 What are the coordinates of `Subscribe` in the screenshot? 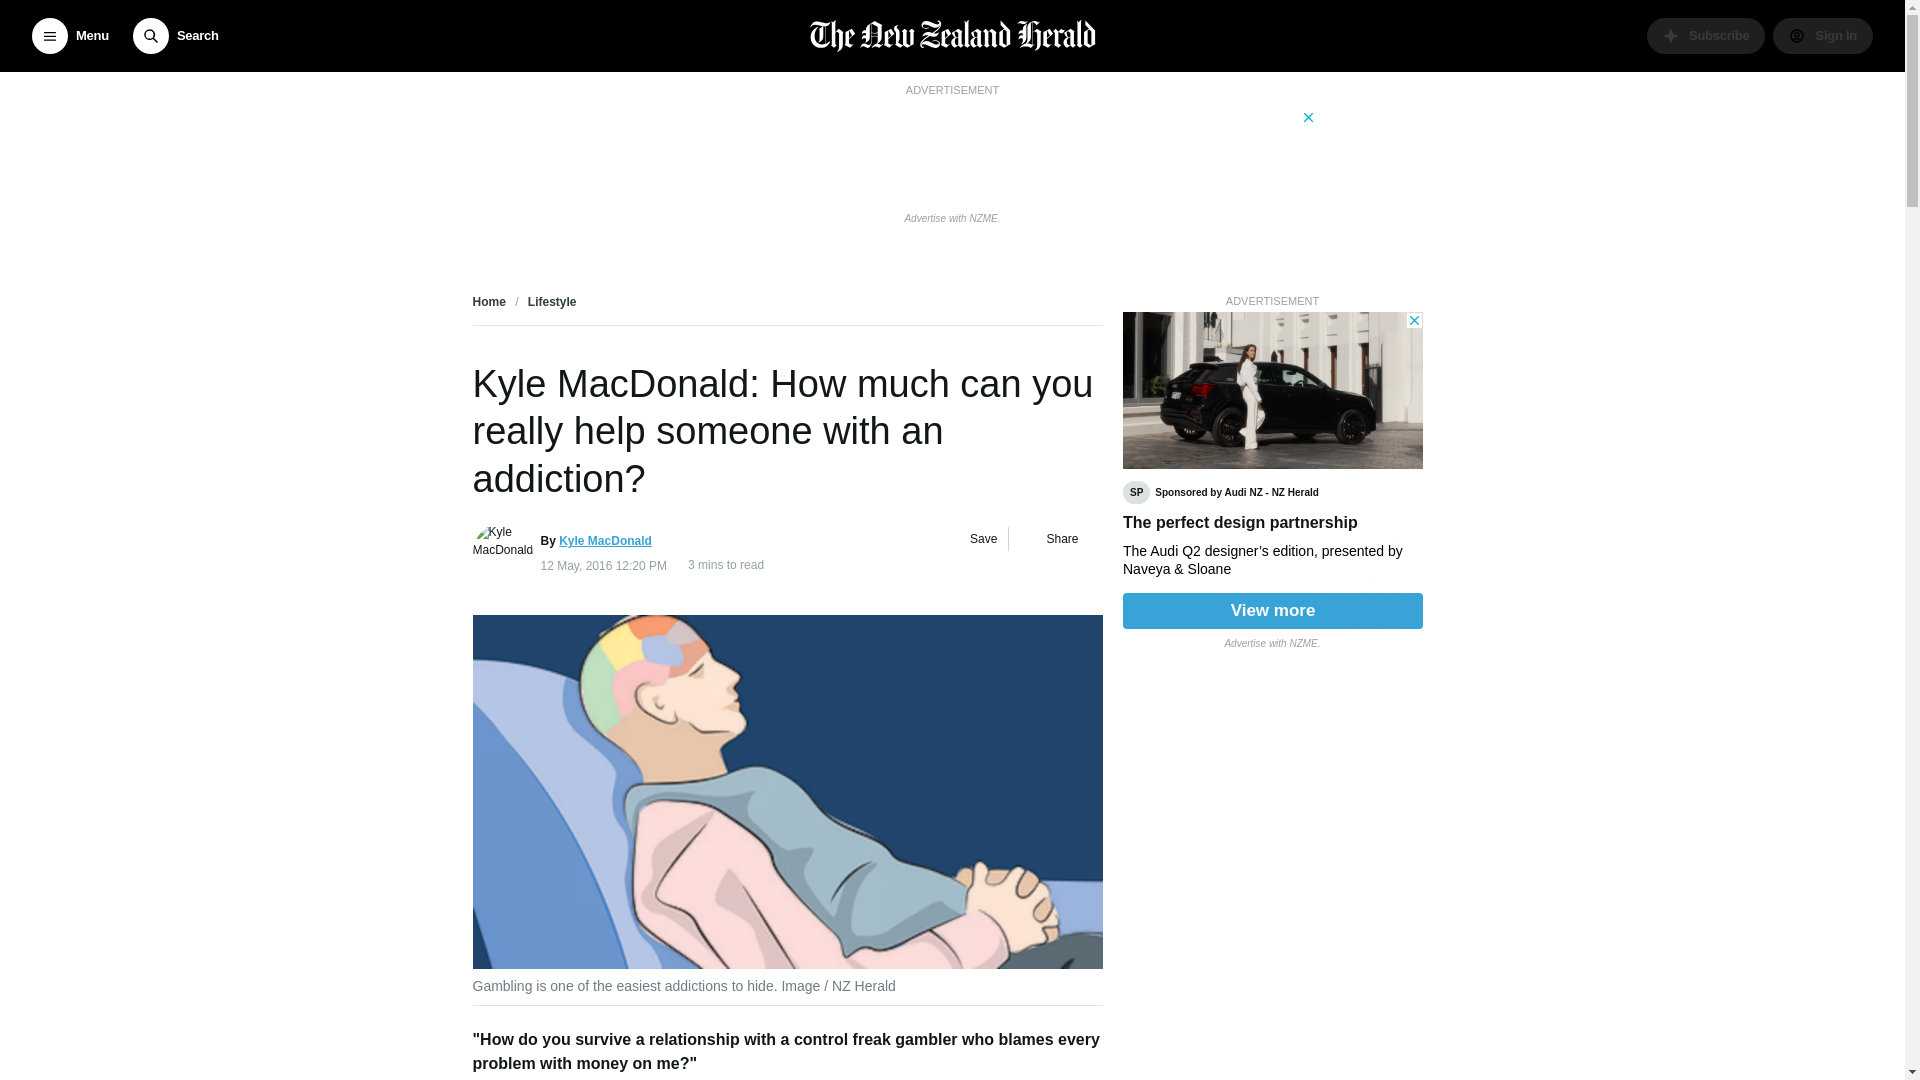 It's located at (1706, 36).